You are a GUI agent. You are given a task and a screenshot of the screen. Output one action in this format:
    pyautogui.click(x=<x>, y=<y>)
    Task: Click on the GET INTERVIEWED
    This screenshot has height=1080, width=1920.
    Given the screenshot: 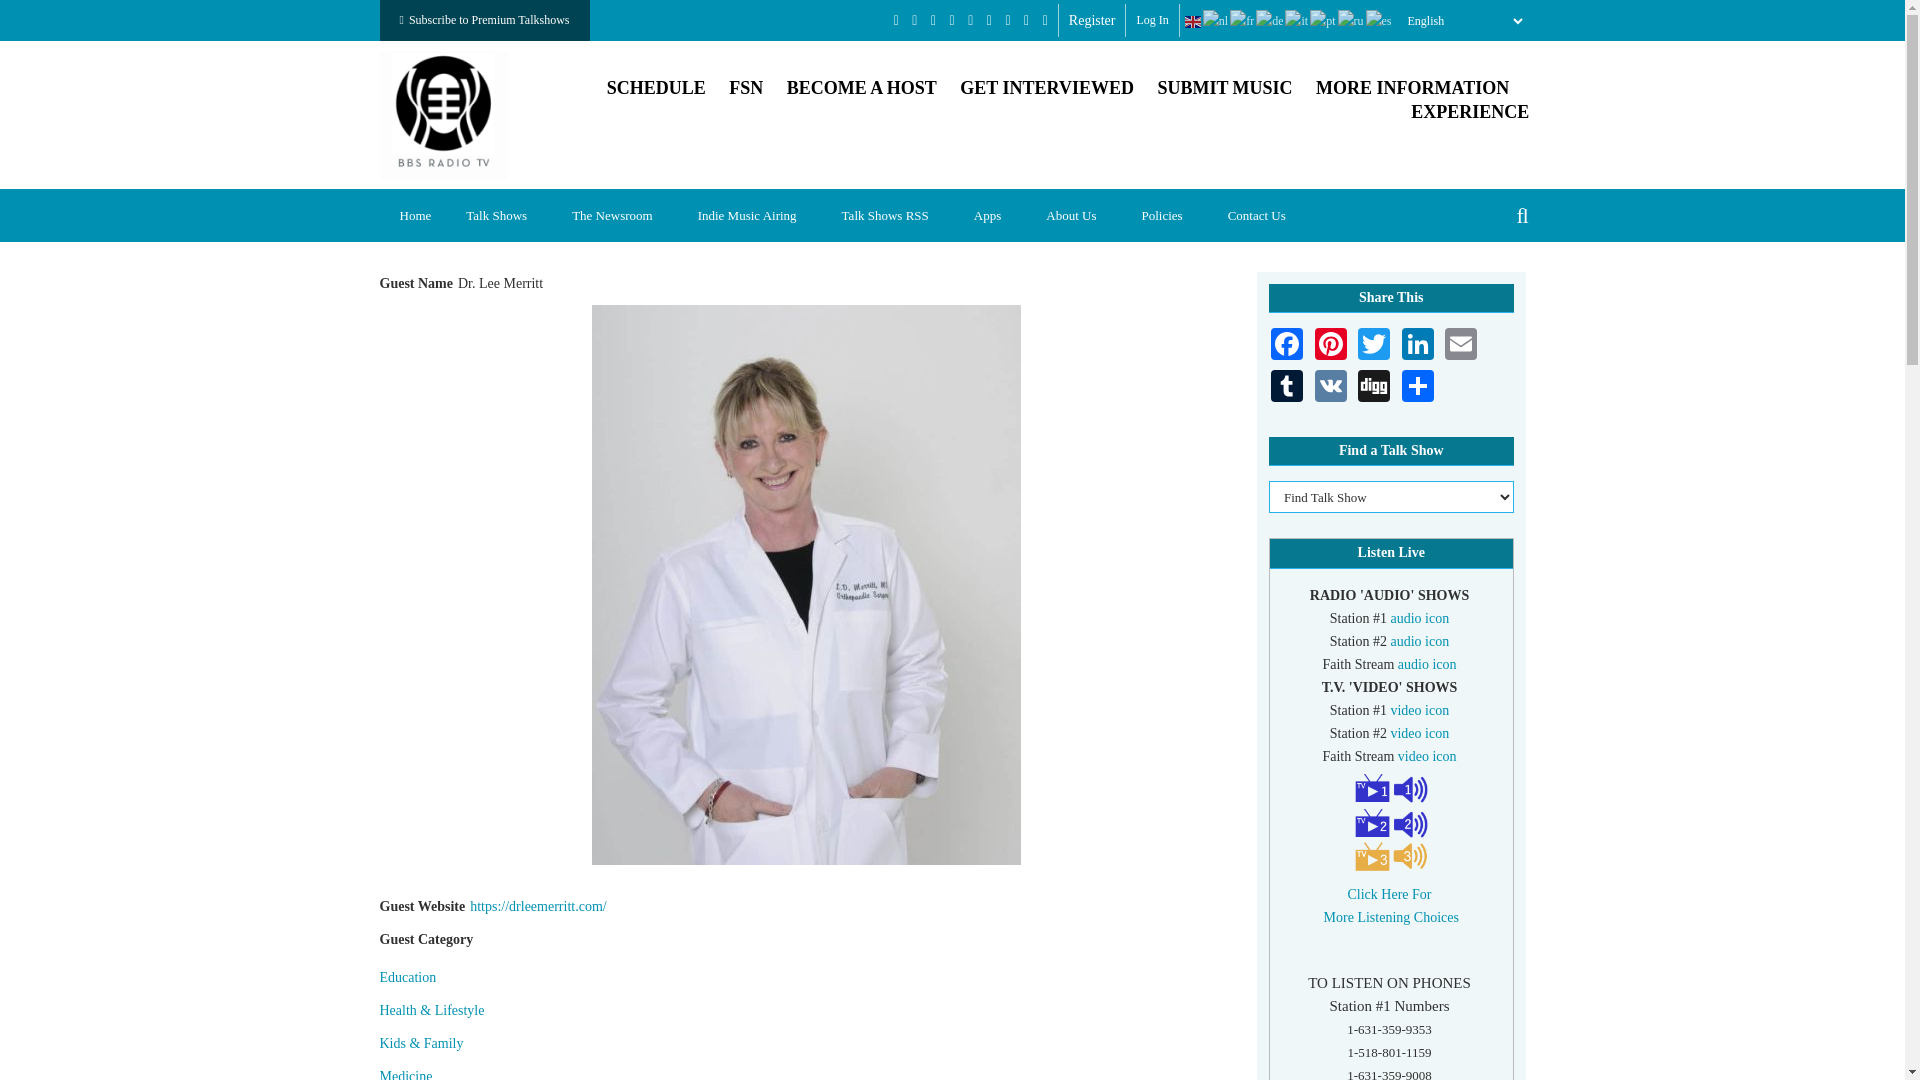 What is the action you would take?
    pyautogui.click(x=1047, y=88)
    